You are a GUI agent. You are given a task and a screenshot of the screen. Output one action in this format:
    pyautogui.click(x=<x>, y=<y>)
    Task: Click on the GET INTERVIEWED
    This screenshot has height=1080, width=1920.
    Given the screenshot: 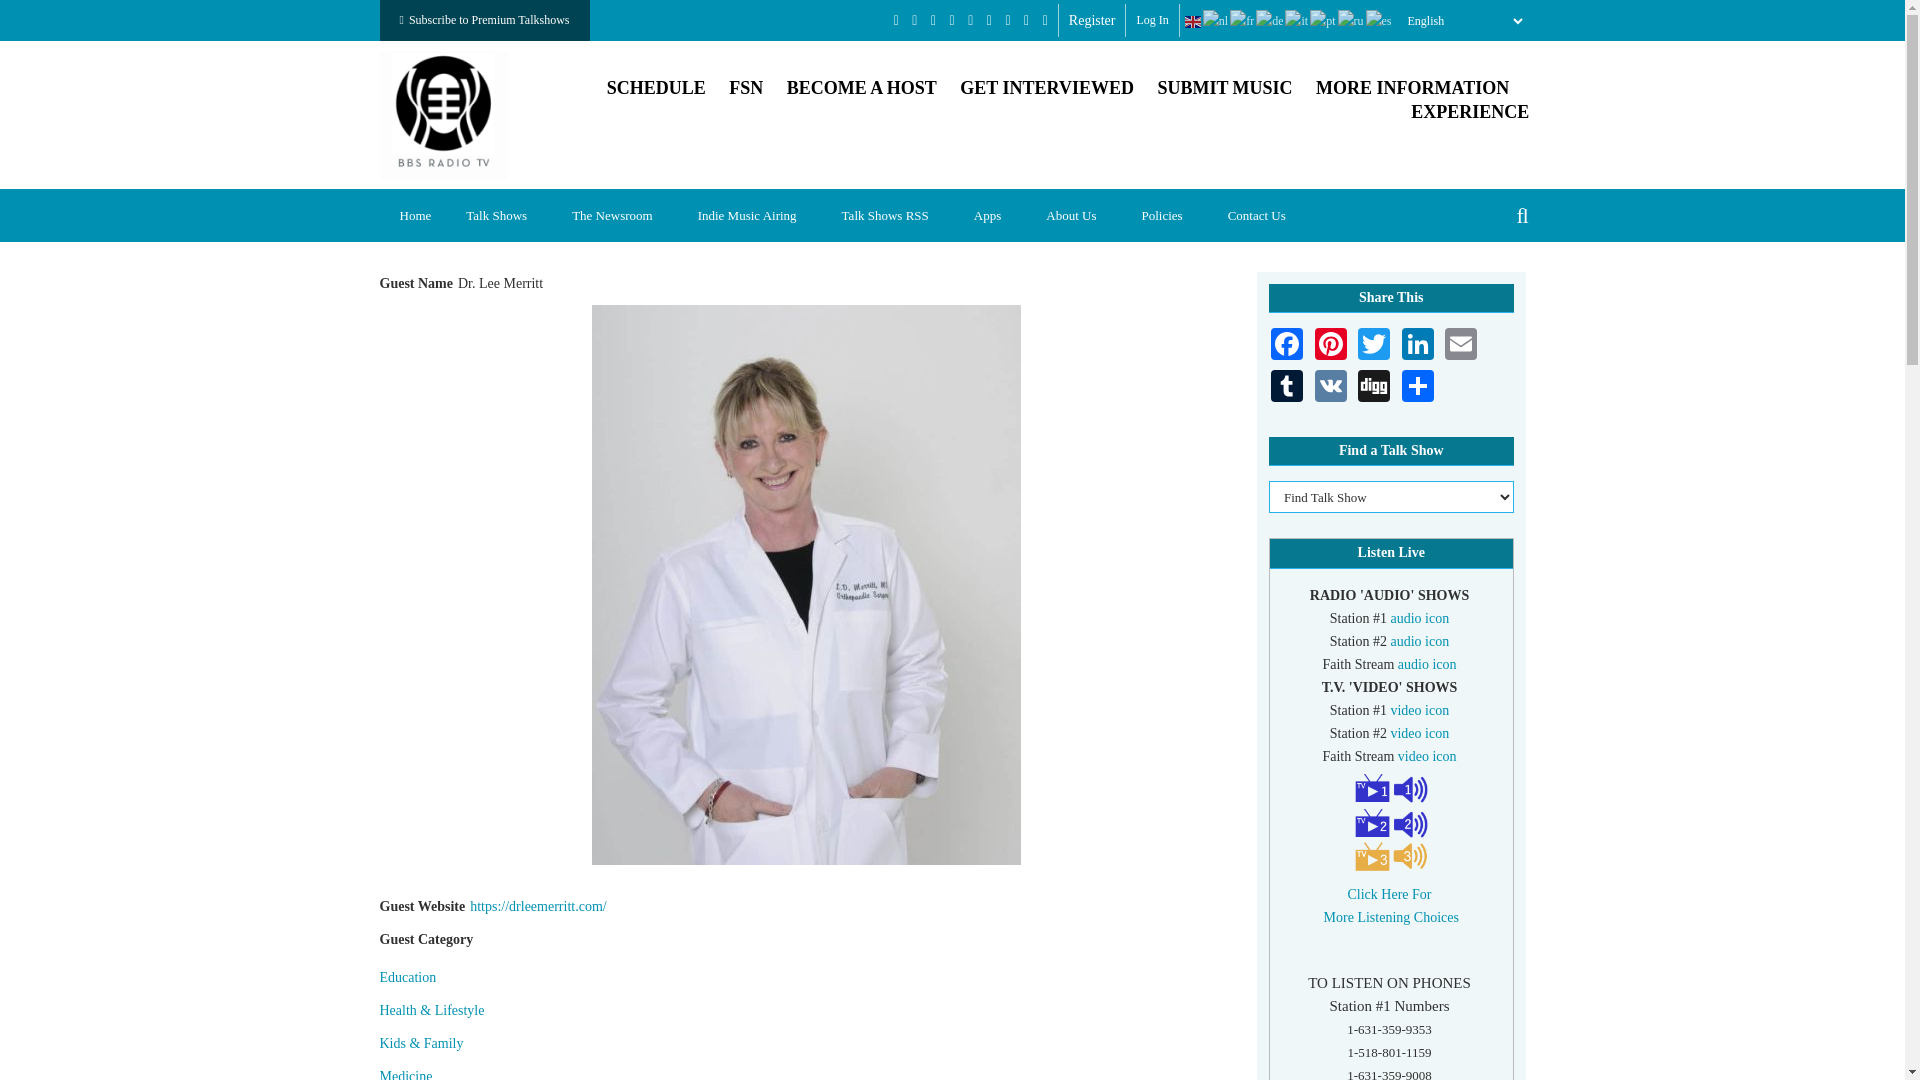 What is the action you would take?
    pyautogui.click(x=1047, y=88)
    